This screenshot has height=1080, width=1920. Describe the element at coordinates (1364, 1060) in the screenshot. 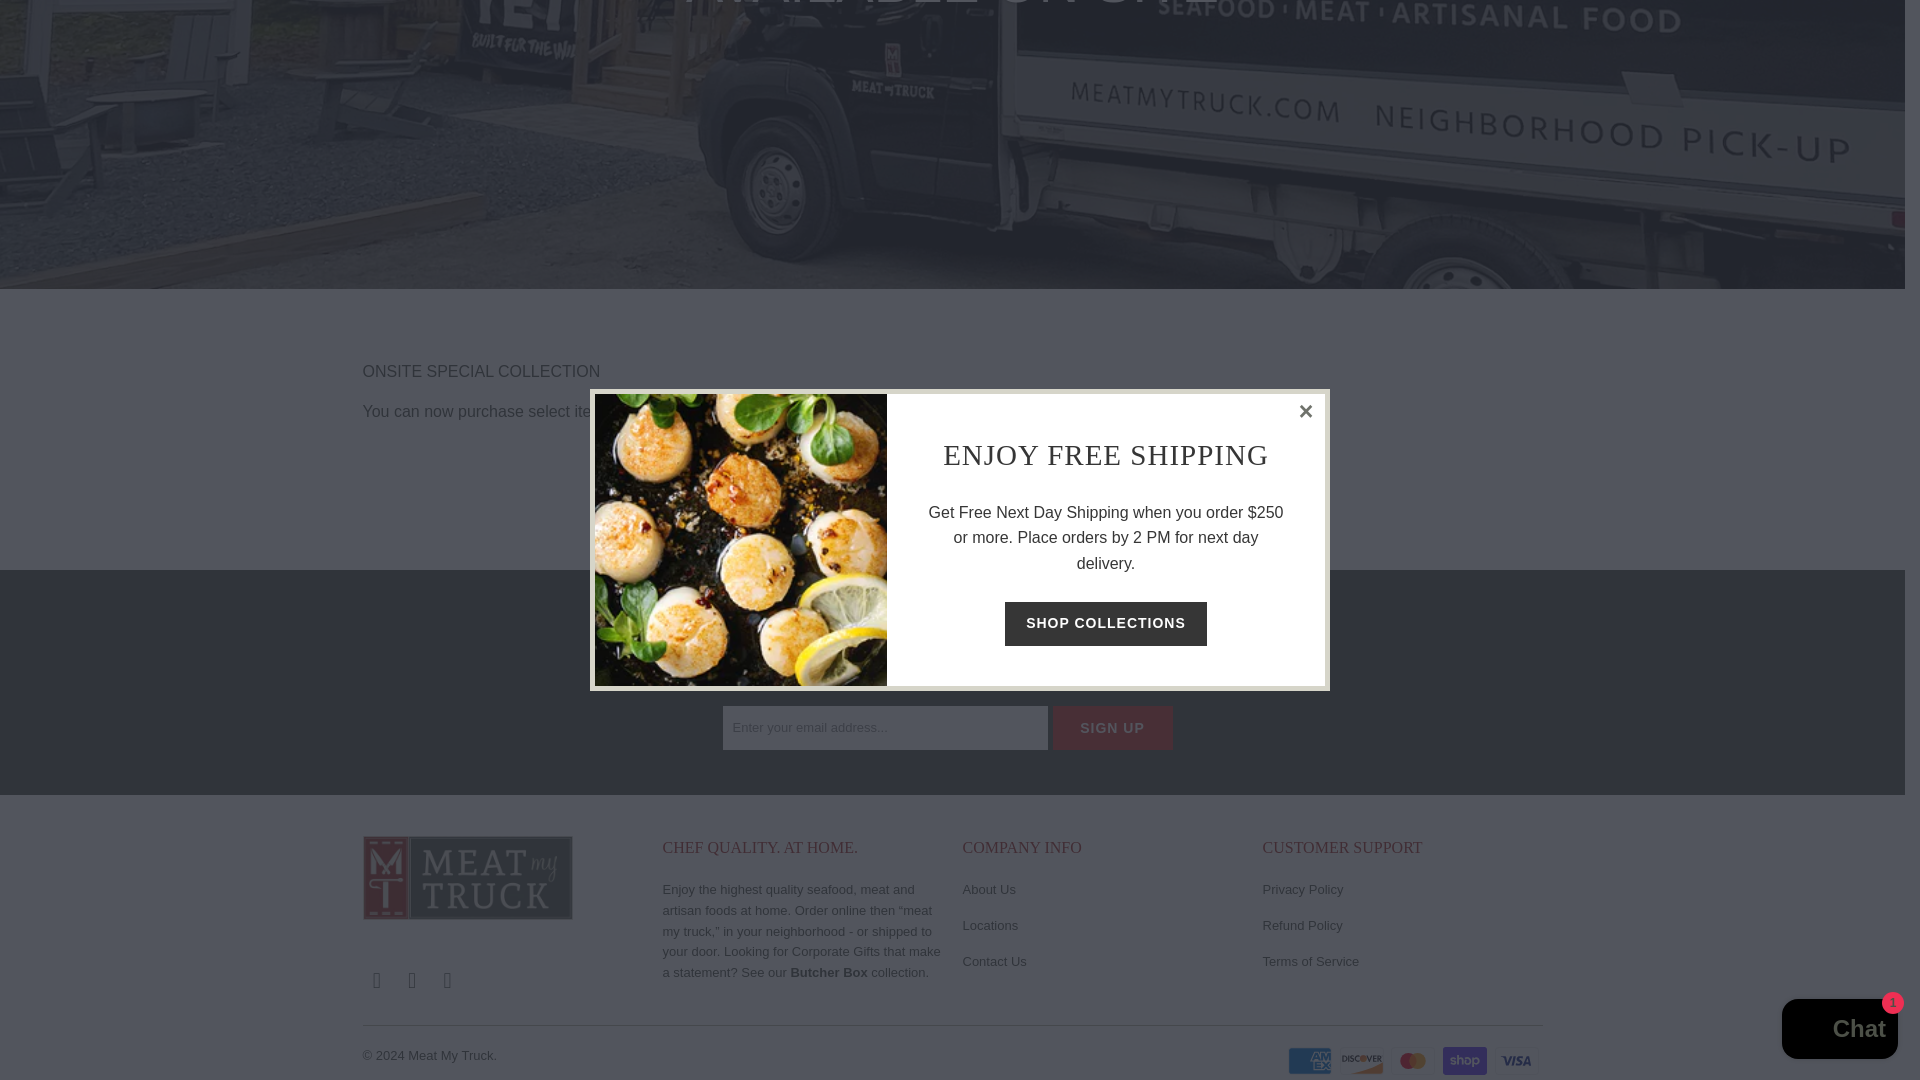

I see `Discover` at that location.